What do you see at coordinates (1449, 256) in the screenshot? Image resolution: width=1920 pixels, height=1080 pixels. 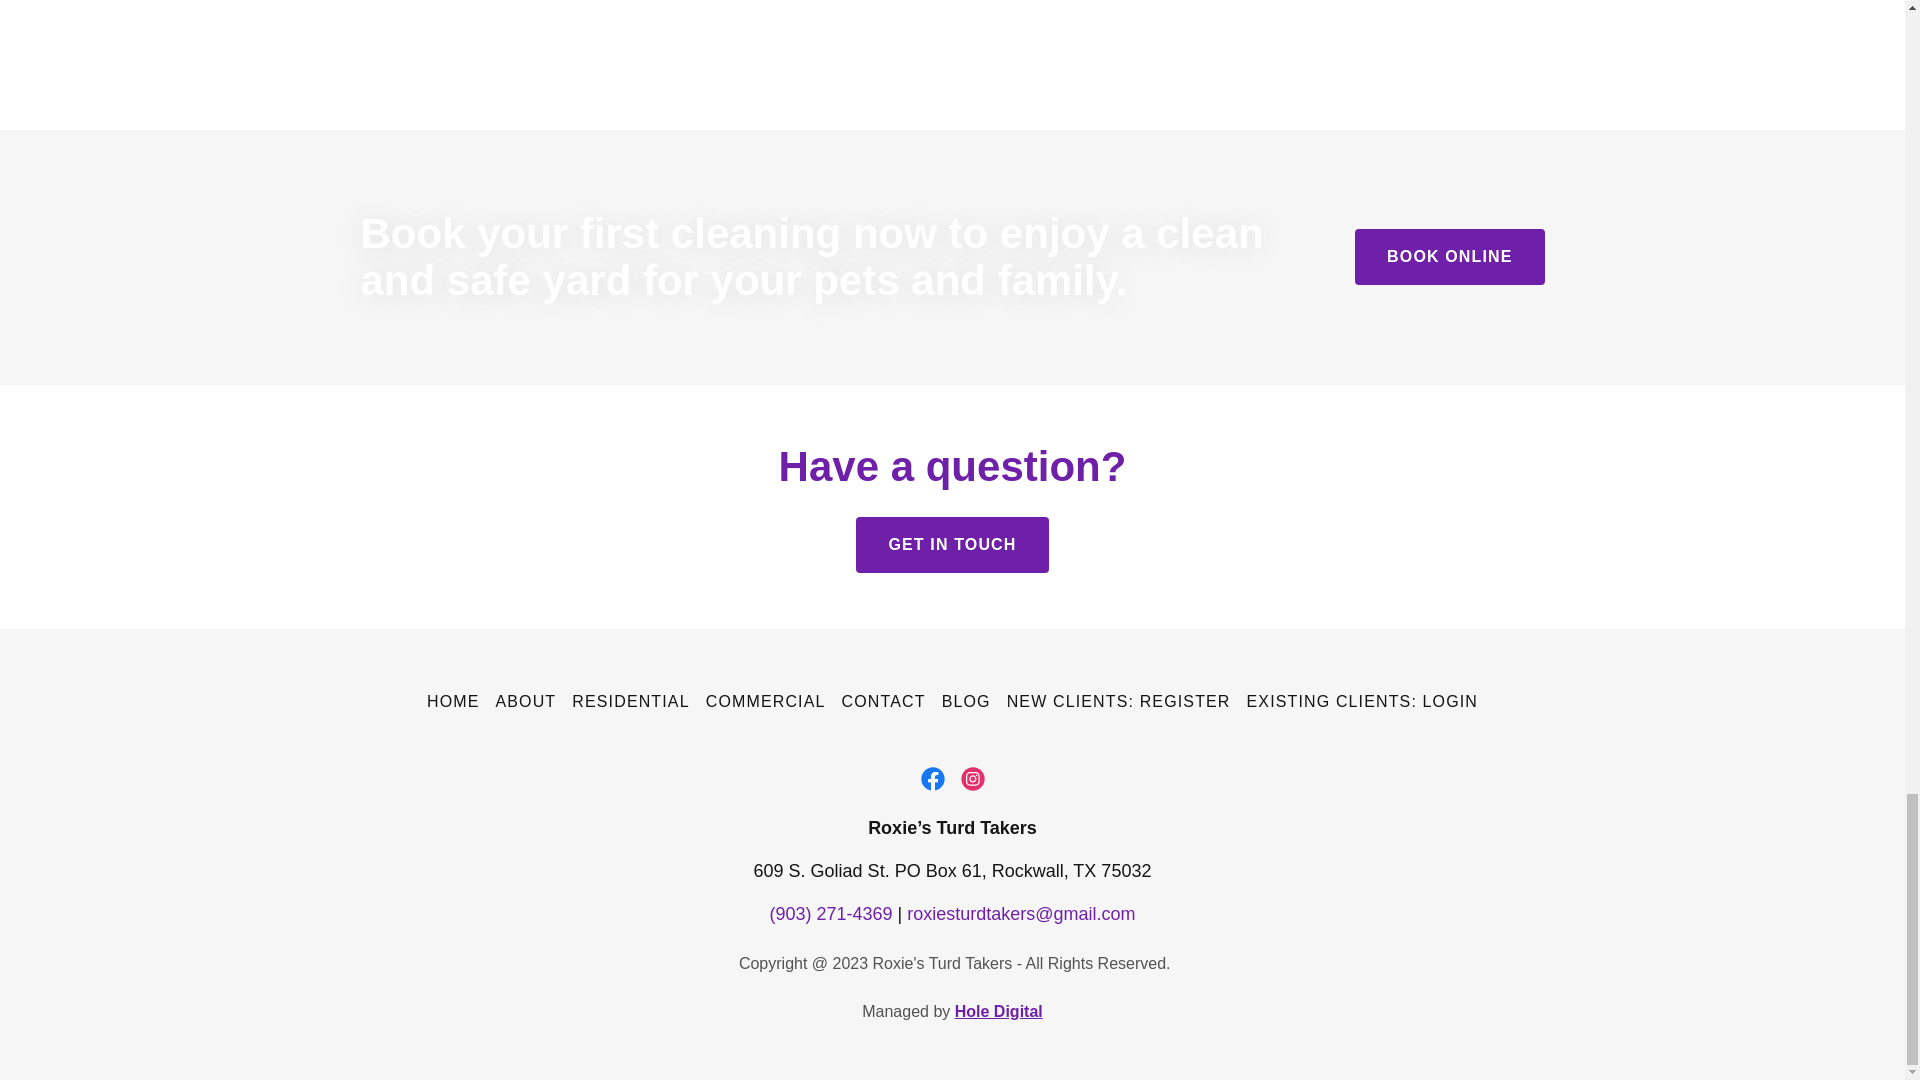 I see `BOOK ONLINE` at bounding box center [1449, 256].